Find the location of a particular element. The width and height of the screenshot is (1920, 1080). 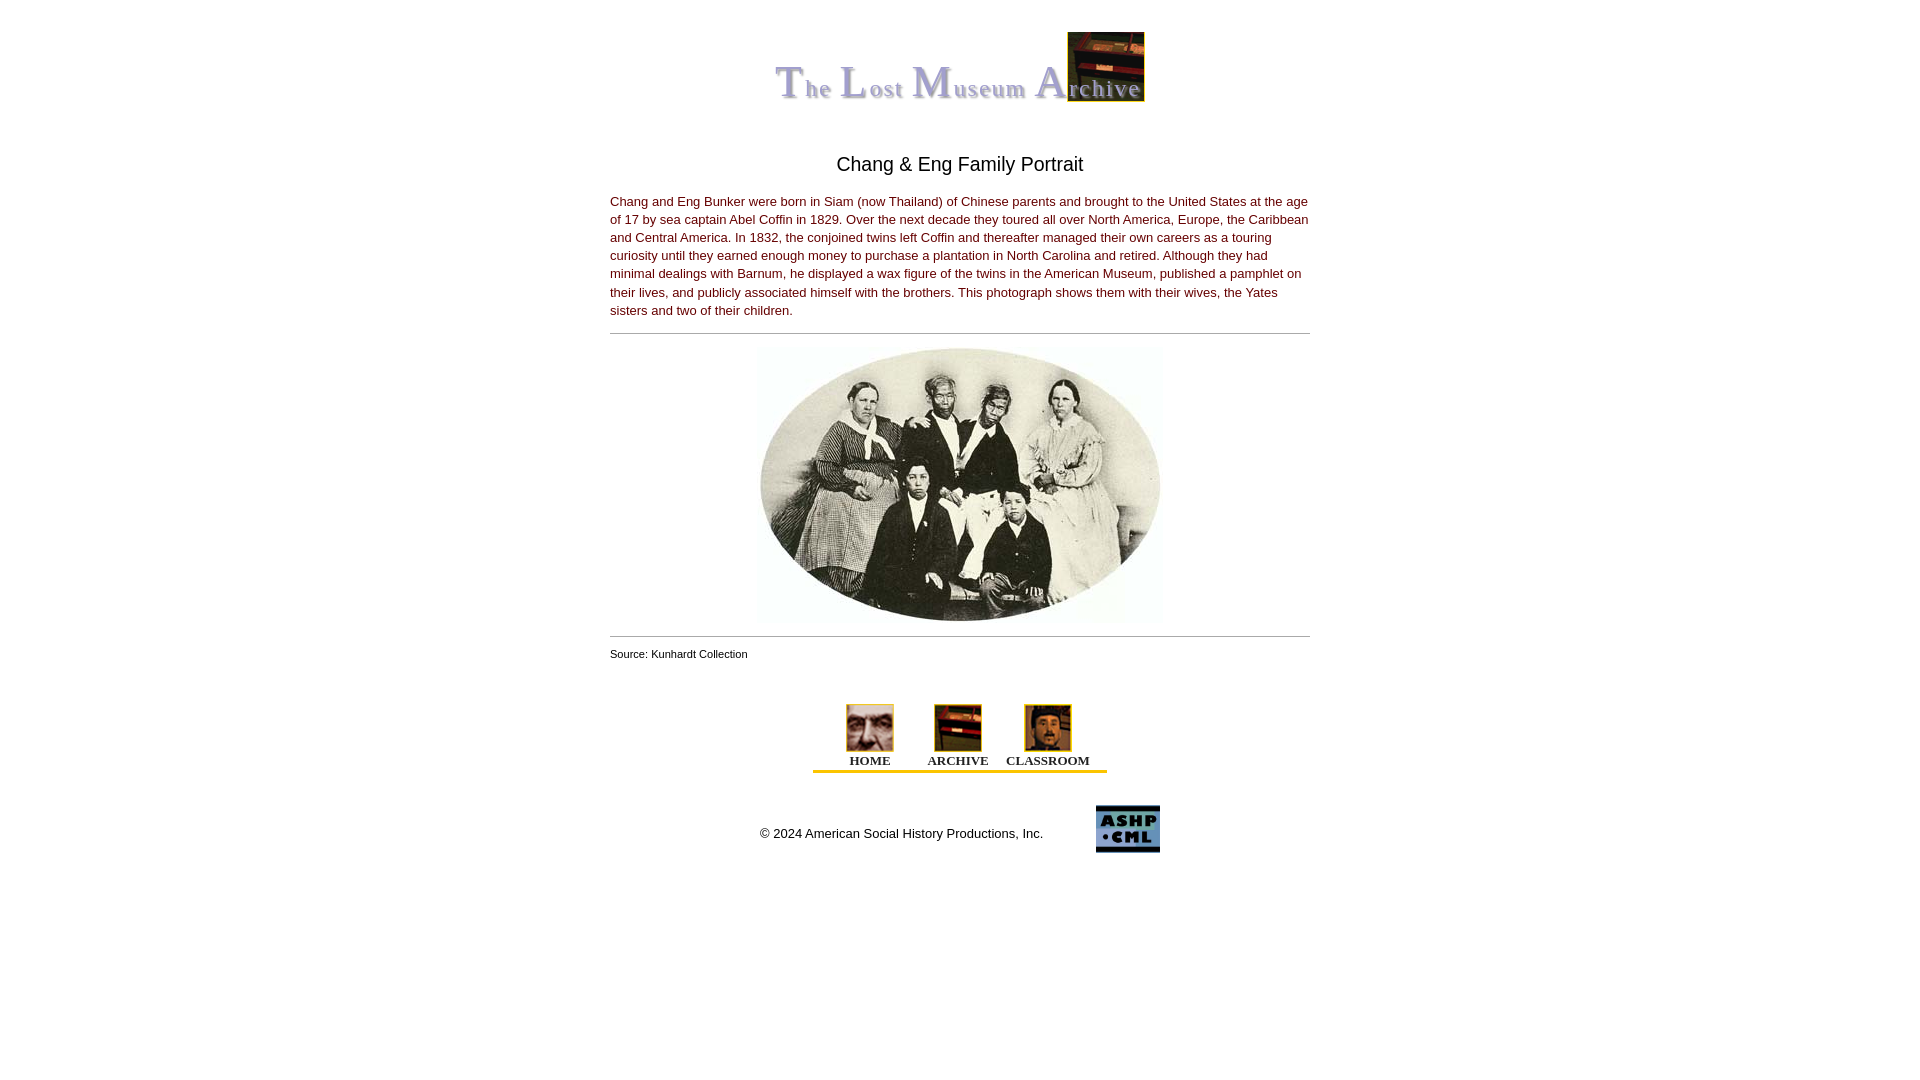

CLASSROOM is located at coordinates (1048, 736).